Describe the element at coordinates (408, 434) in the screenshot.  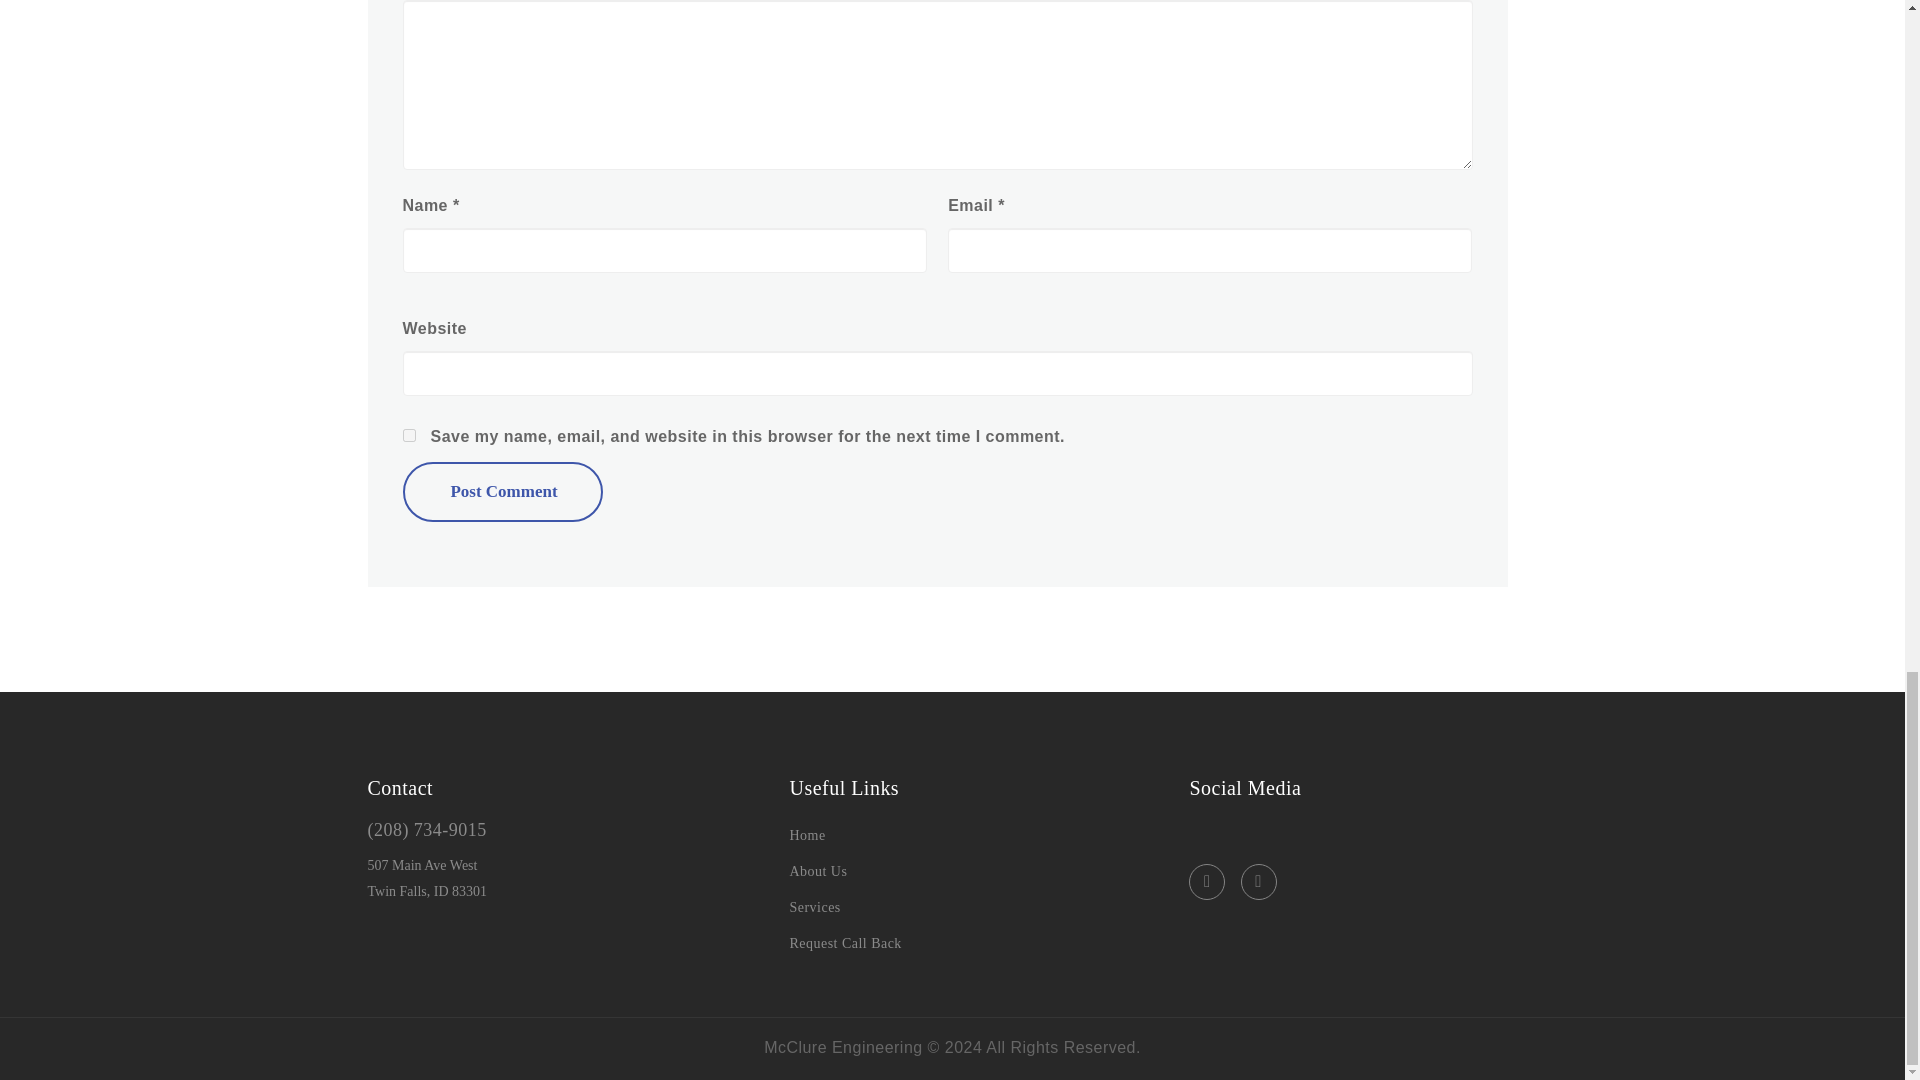
I see `yes` at that location.